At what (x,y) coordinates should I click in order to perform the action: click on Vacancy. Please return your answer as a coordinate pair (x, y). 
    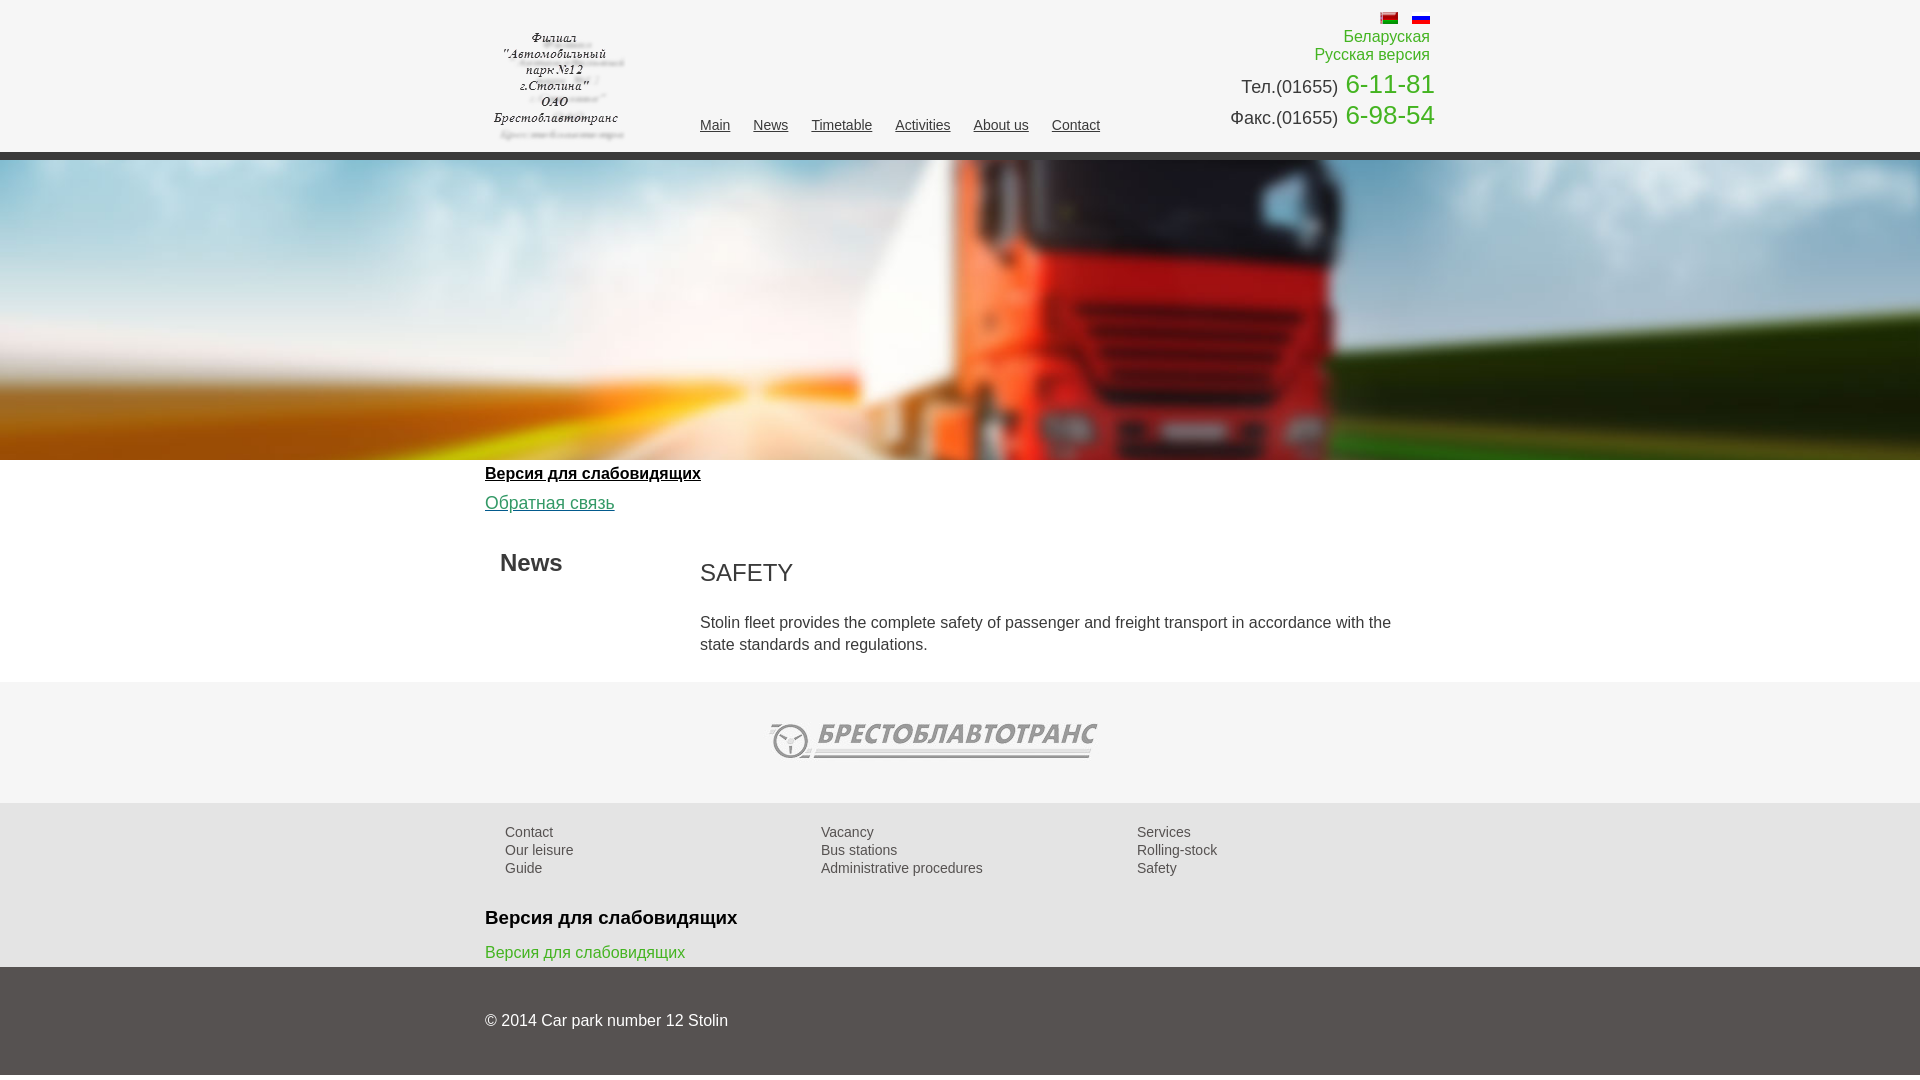
    Looking at the image, I should click on (848, 832).